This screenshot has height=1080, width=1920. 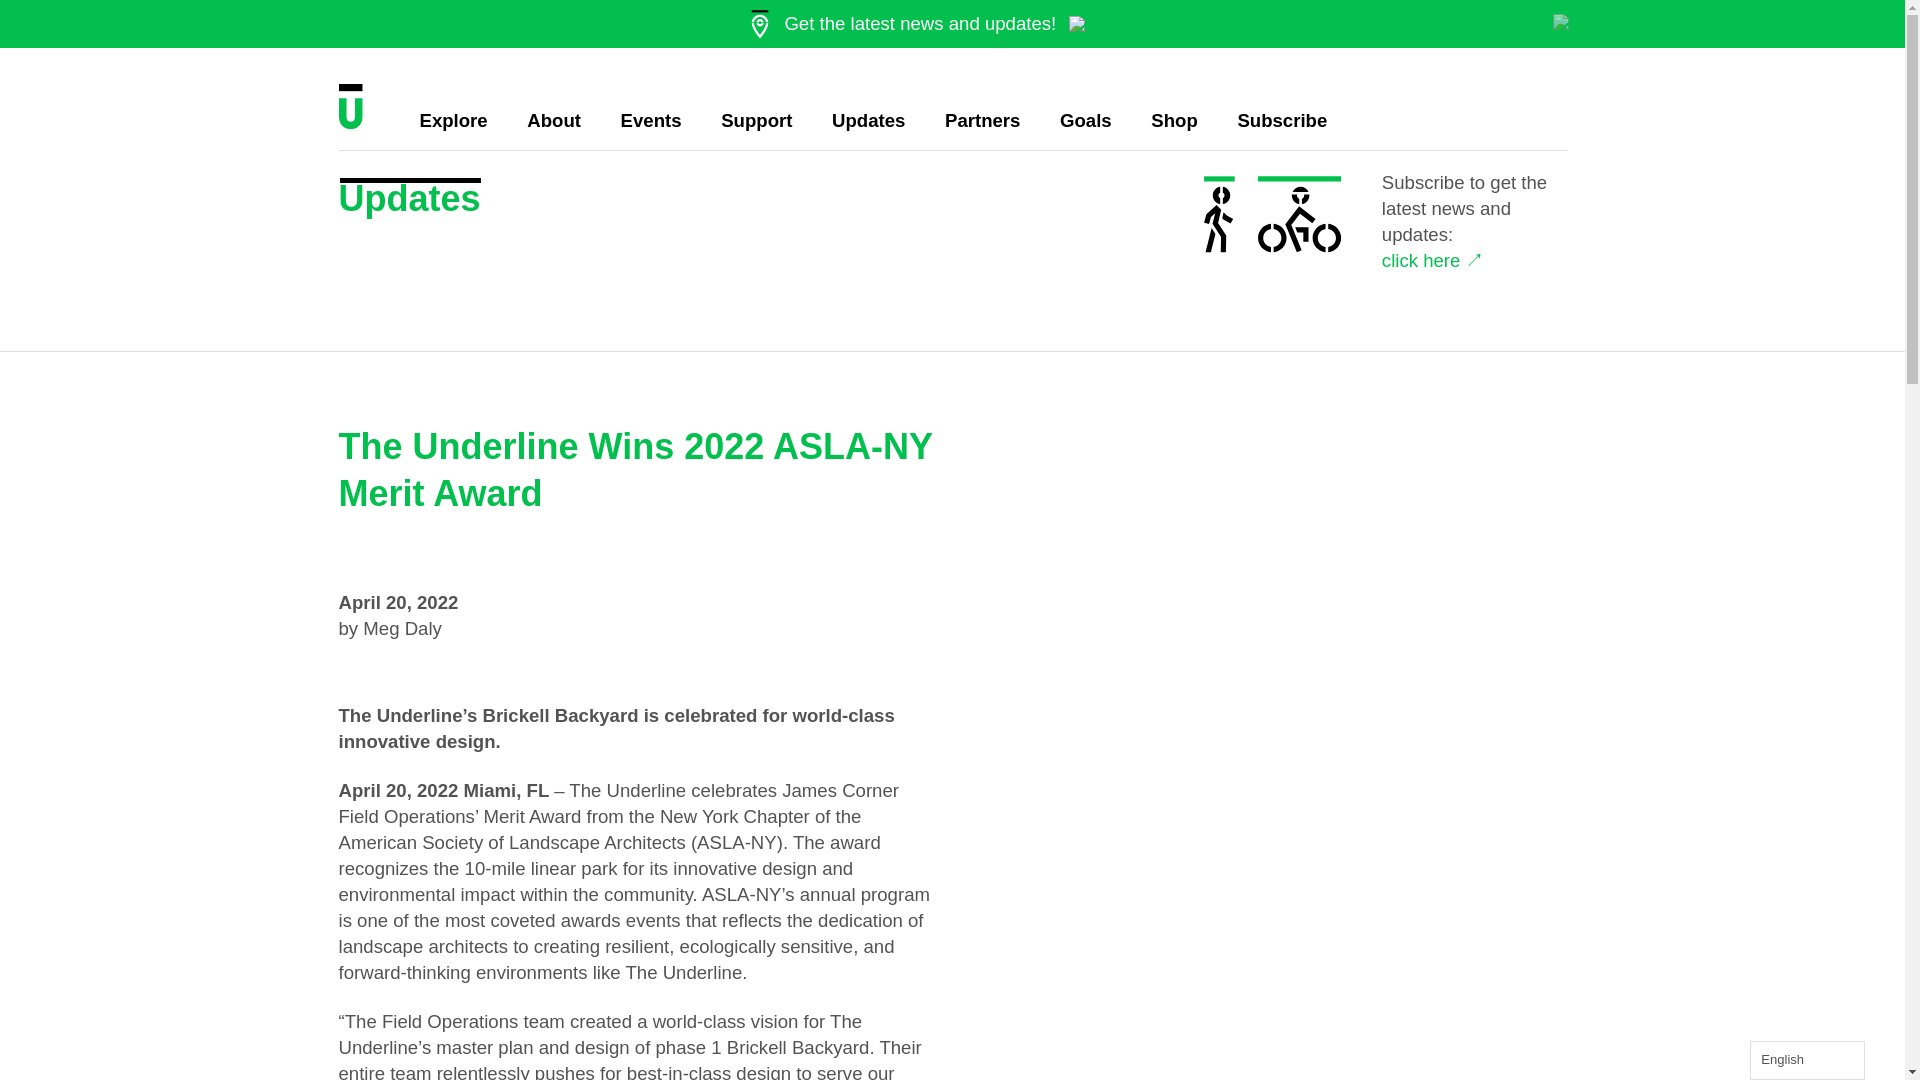 What do you see at coordinates (868, 120) in the screenshot?
I see `Updates` at bounding box center [868, 120].